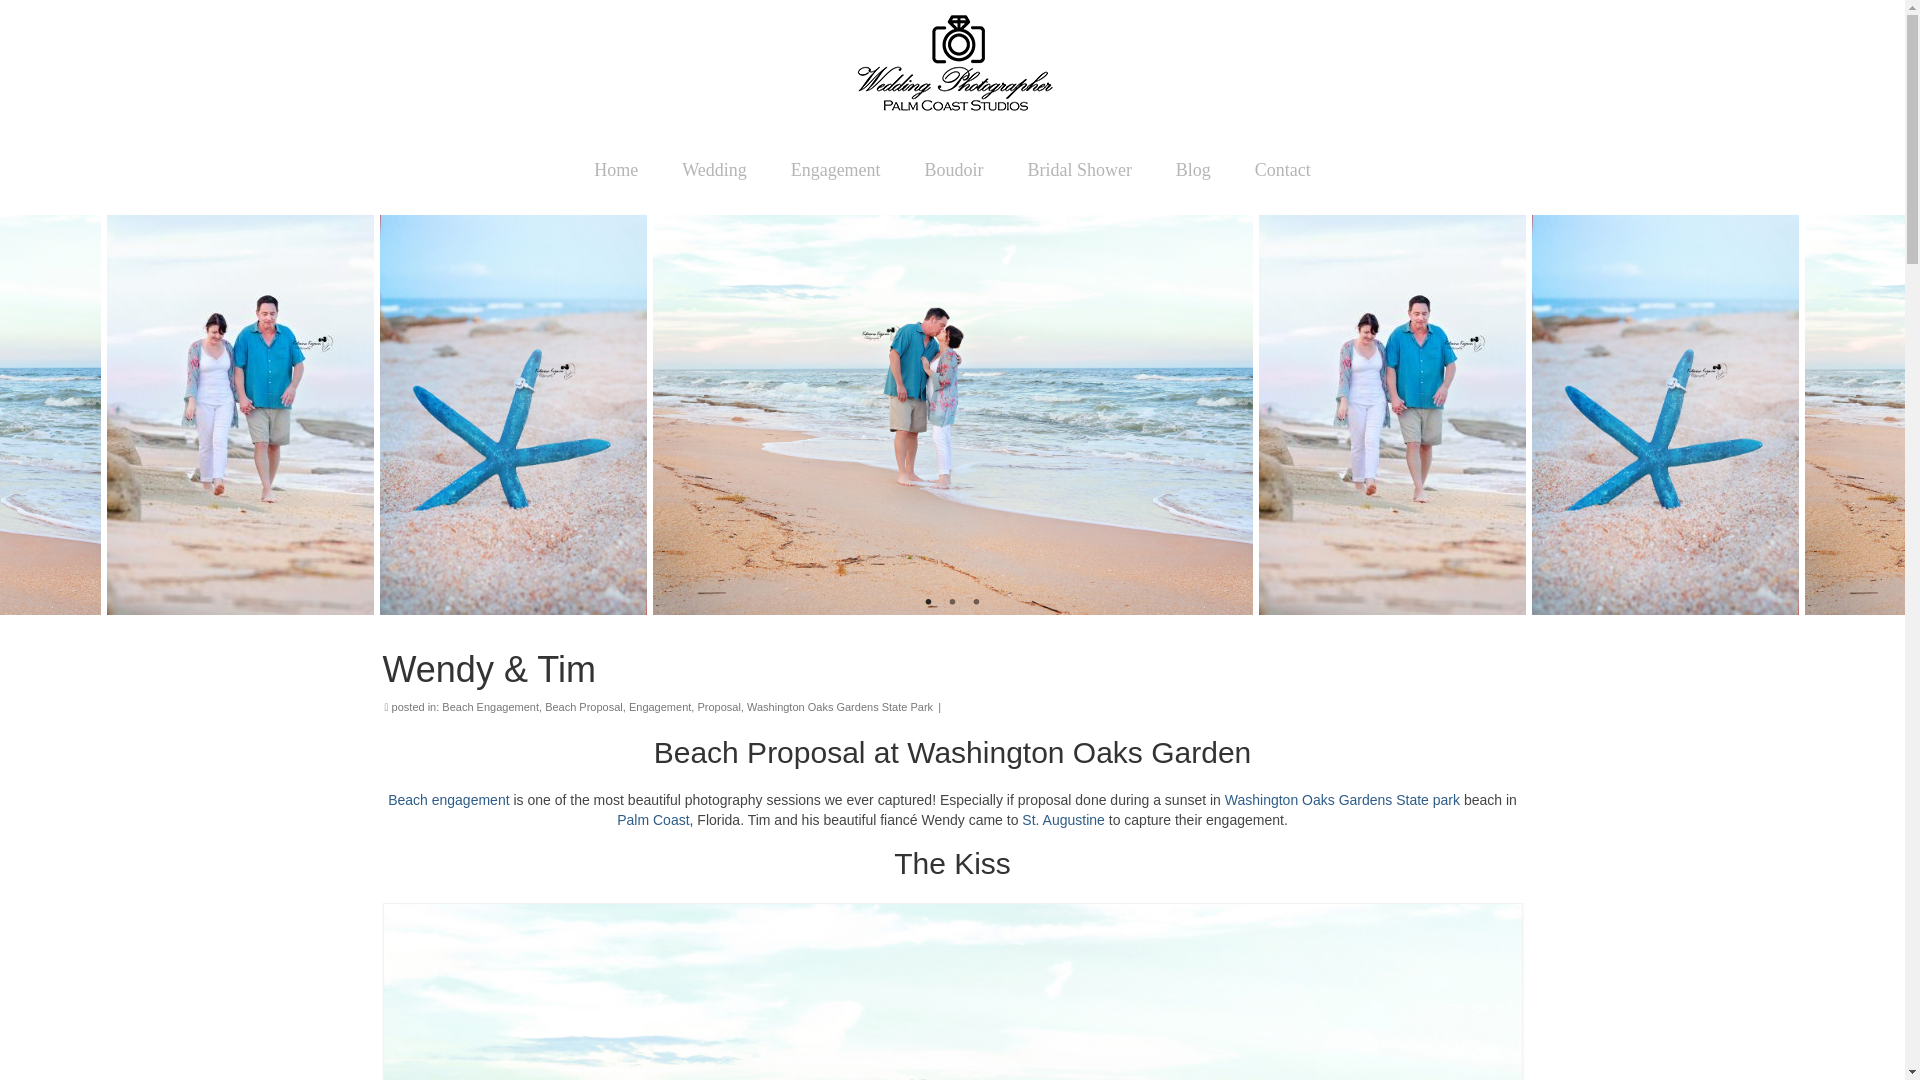 The height and width of the screenshot is (1080, 1920). I want to click on Contact, so click(1282, 170).